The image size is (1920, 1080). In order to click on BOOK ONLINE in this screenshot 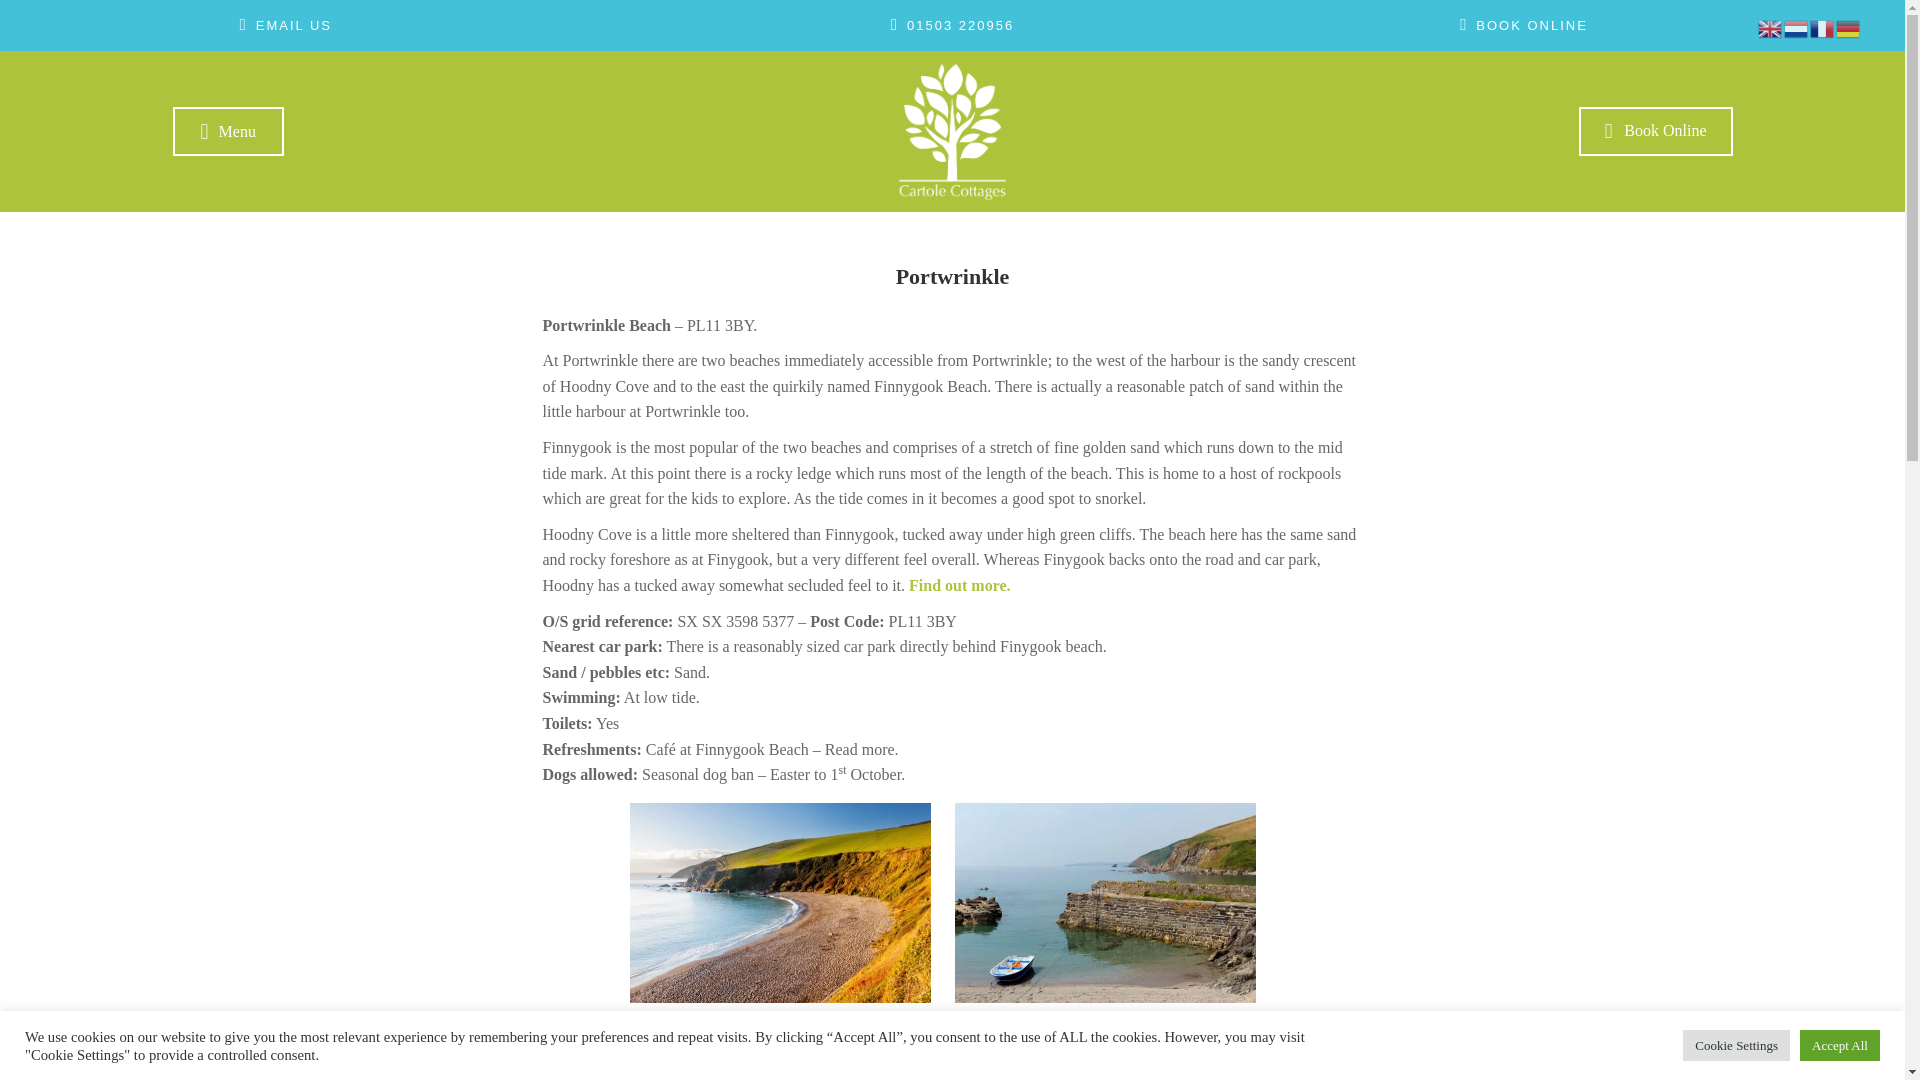, I will do `click(1524, 26)`.